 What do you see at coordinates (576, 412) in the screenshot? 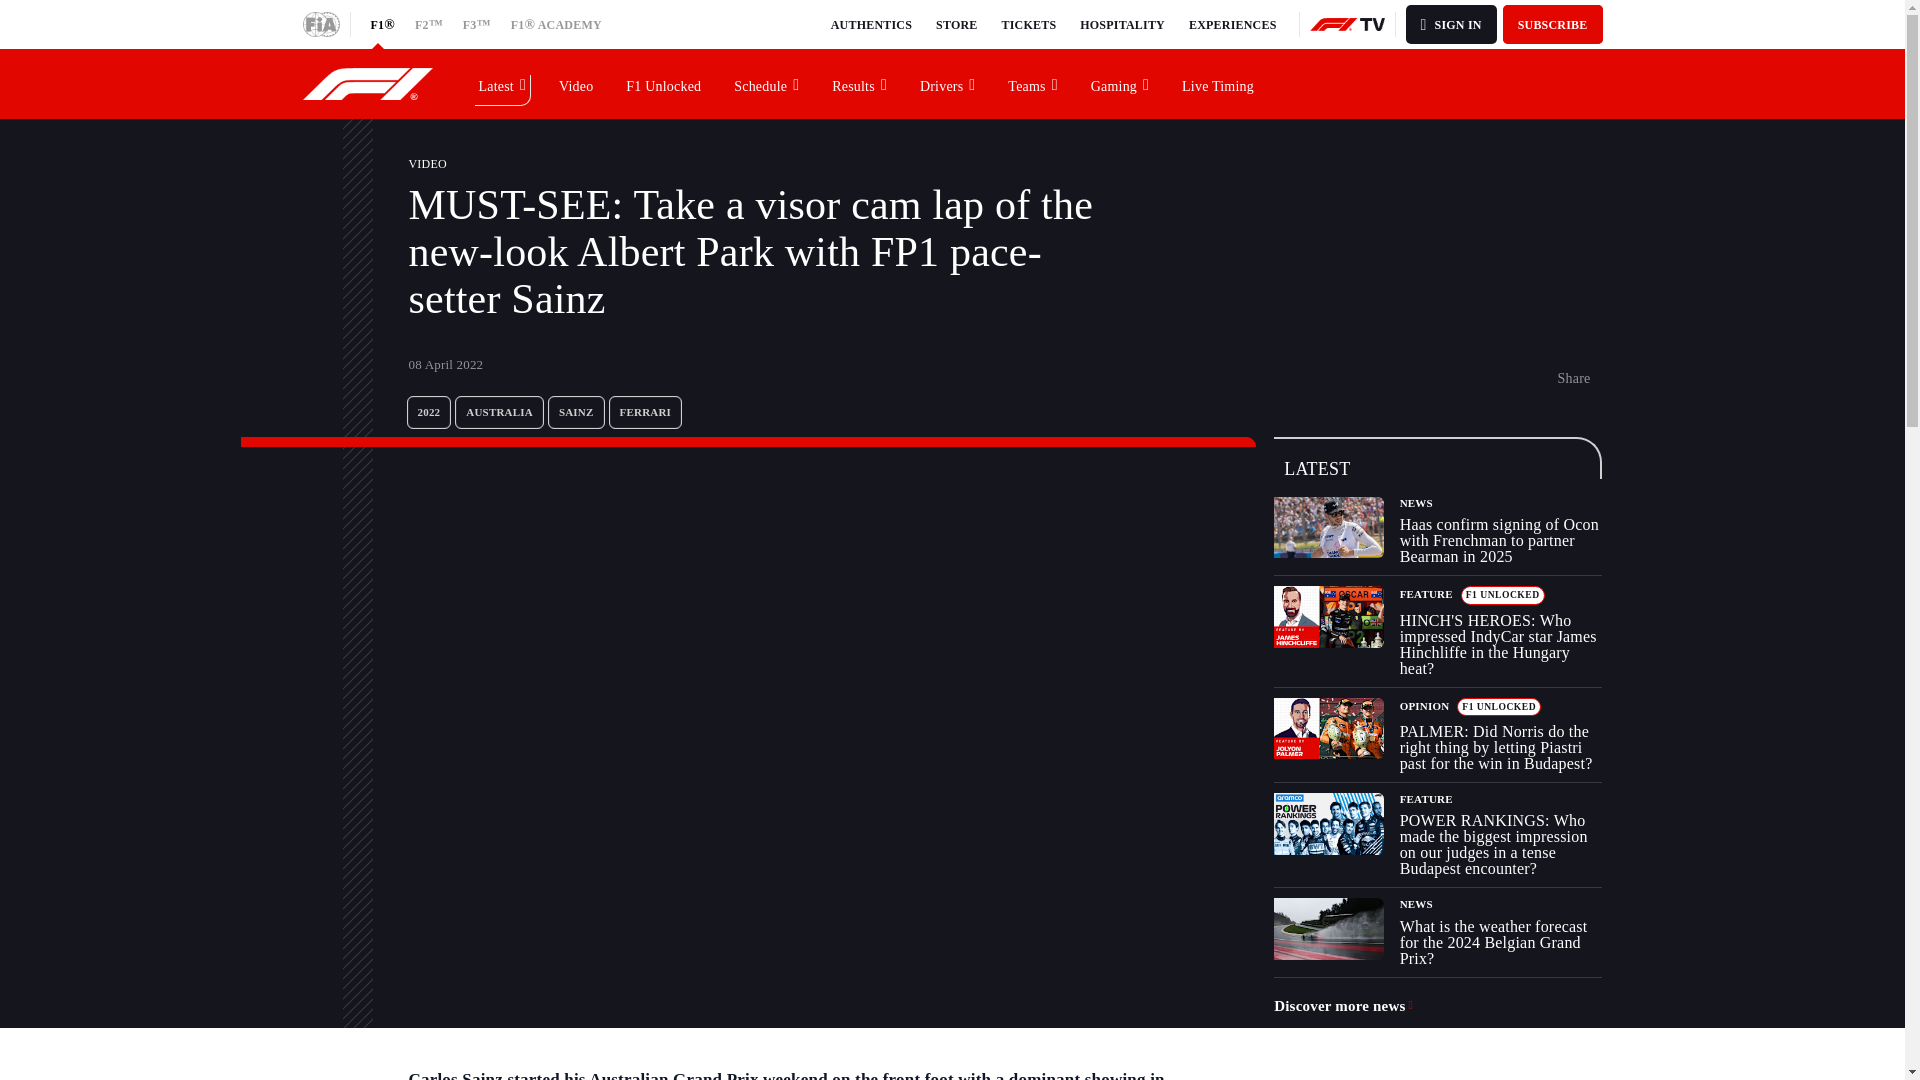
I see `SAINZ` at bounding box center [576, 412].